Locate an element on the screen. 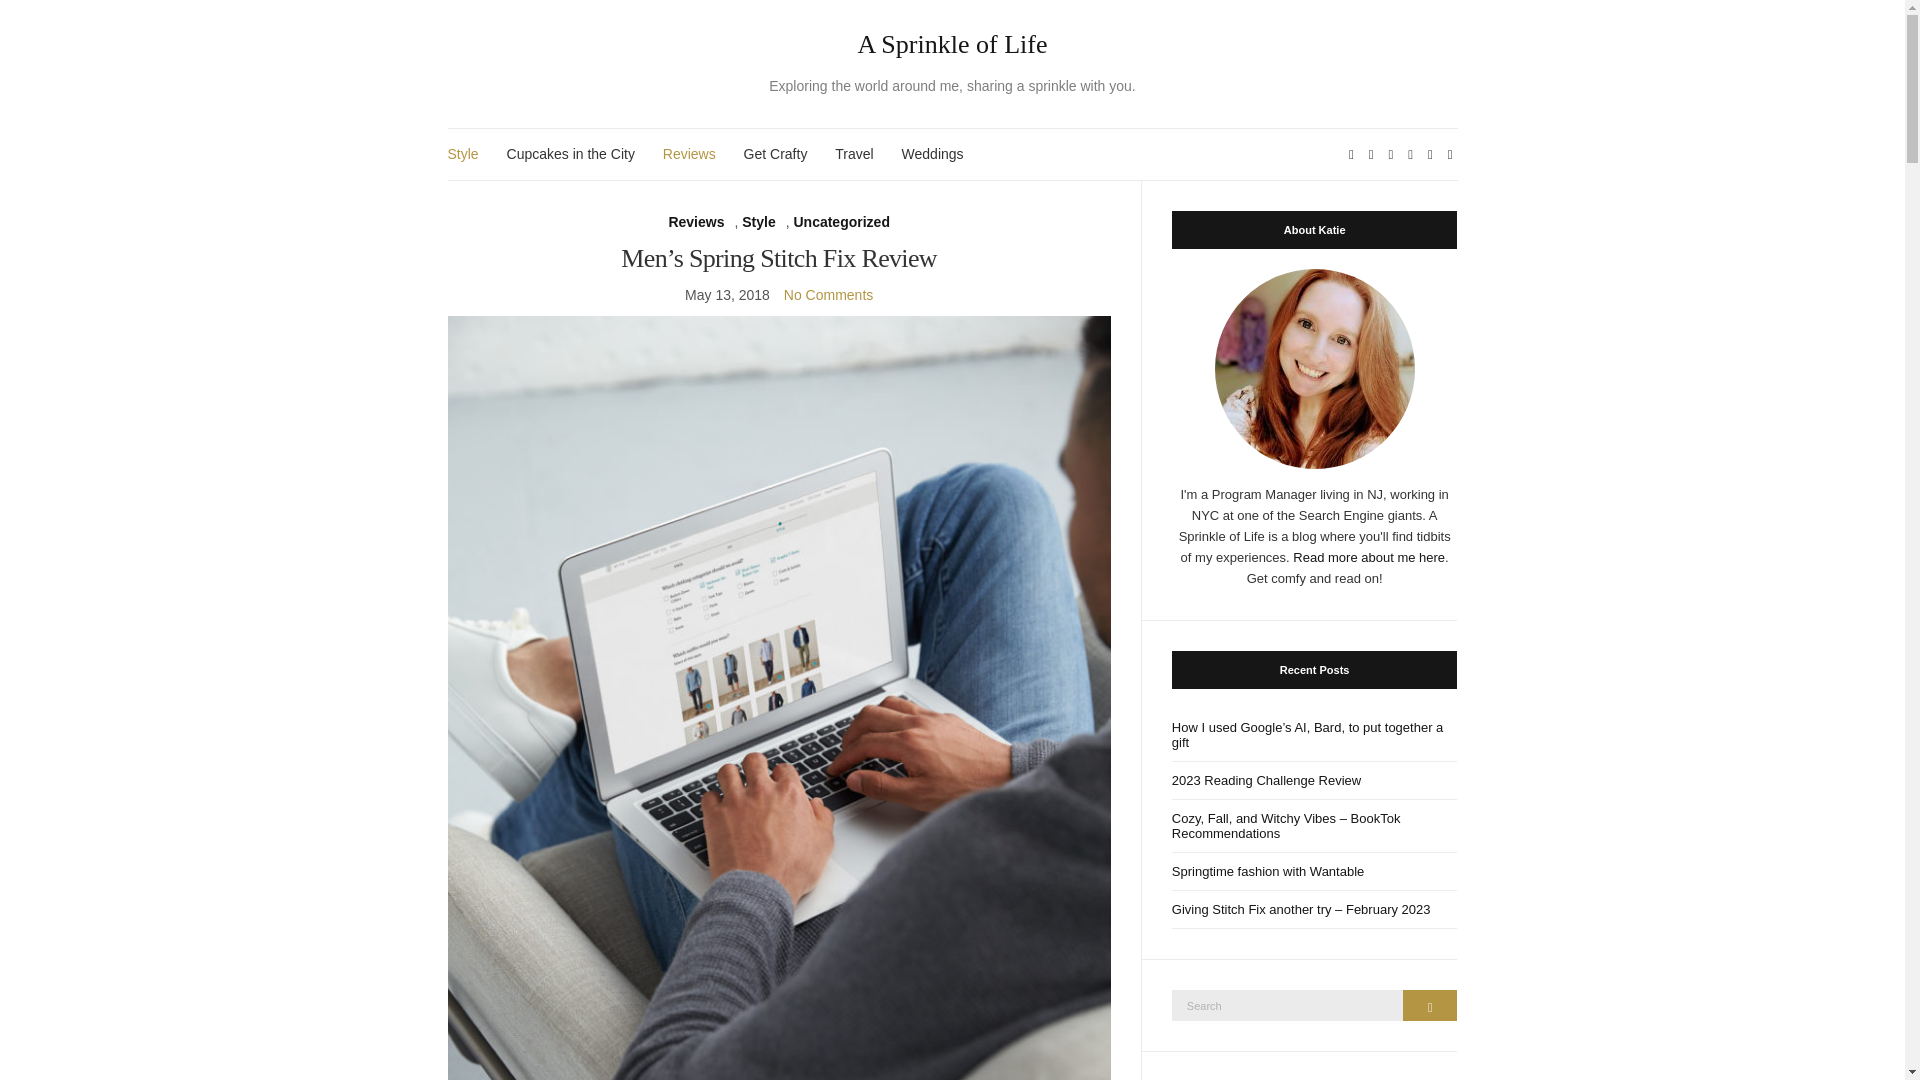 The height and width of the screenshot is (1080, 1920). Uncategorized is located at coordinates (840, 222).